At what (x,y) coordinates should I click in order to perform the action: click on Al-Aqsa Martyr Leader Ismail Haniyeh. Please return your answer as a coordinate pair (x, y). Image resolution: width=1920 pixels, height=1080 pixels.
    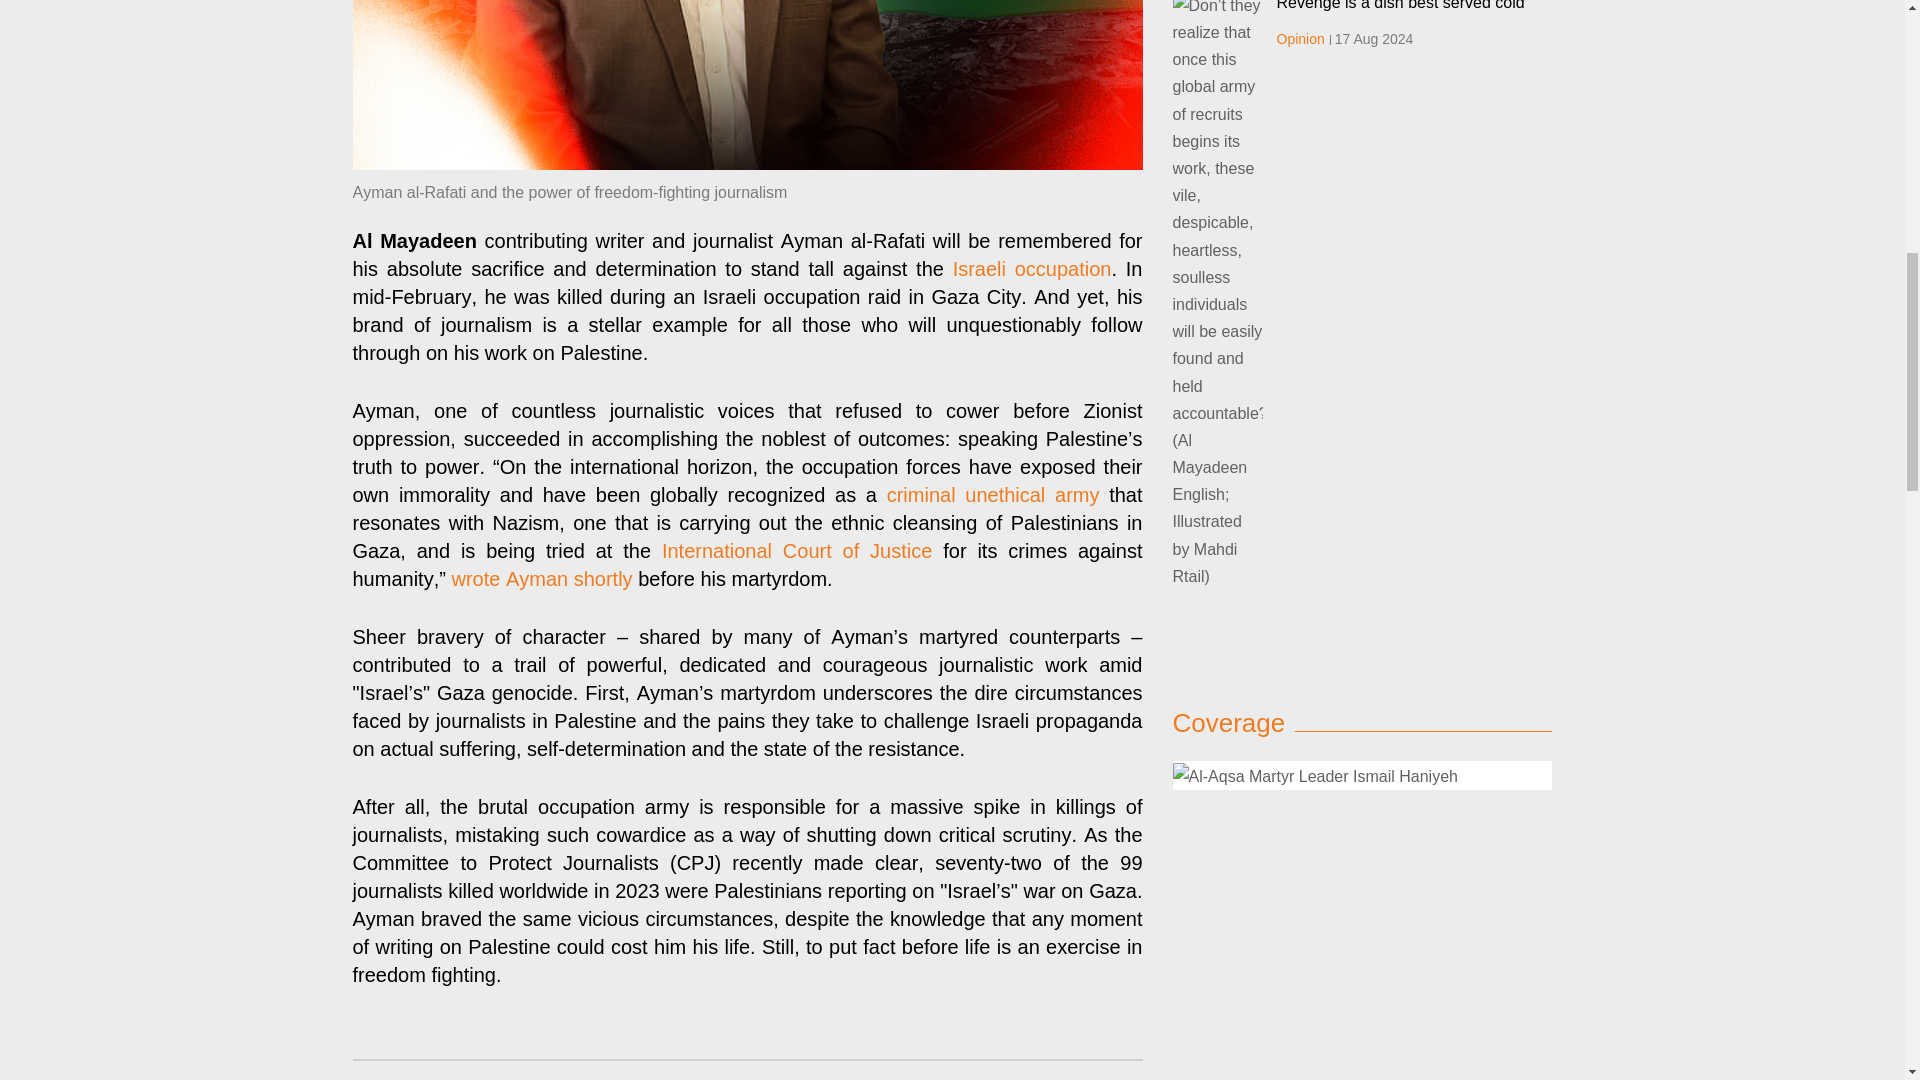
    Looking at the image, I should click on (1361, 775).